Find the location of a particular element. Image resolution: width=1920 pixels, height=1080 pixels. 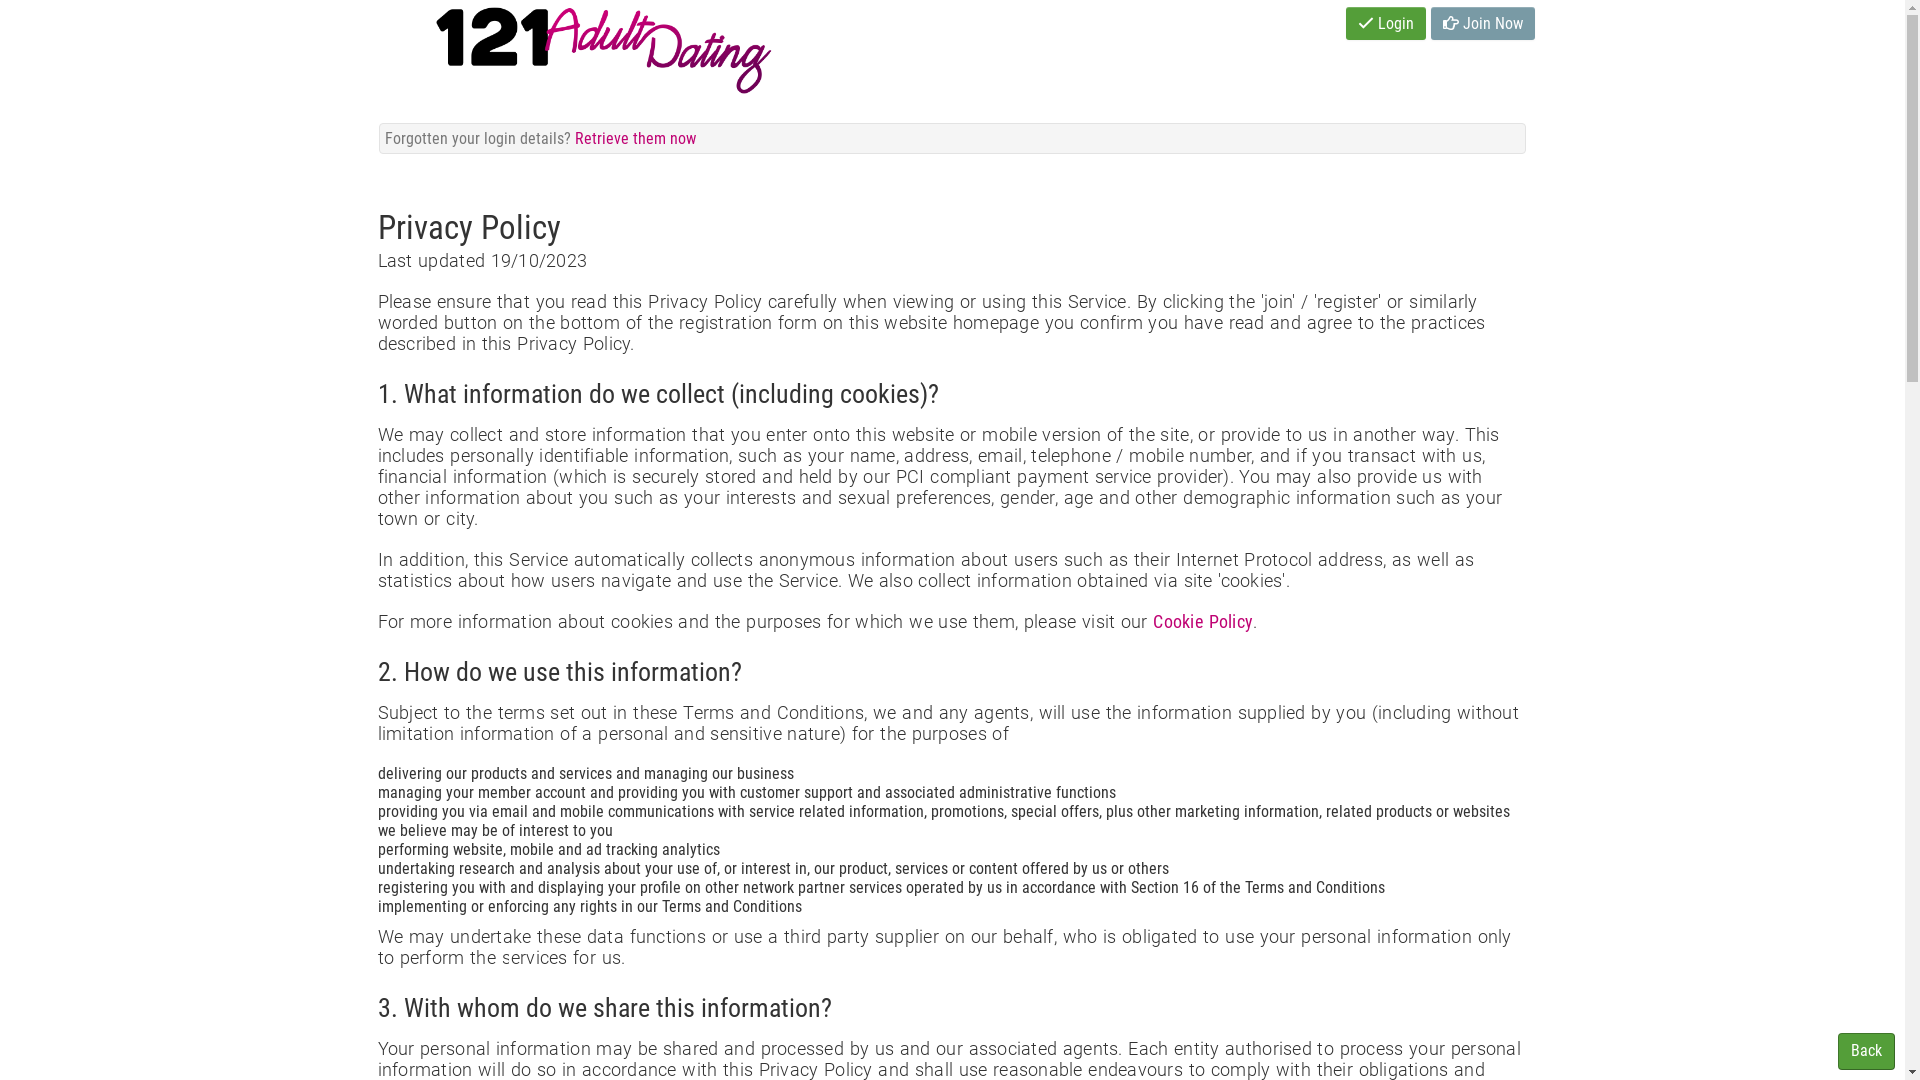

Retrieve them now is located at coordinates (636, 138).